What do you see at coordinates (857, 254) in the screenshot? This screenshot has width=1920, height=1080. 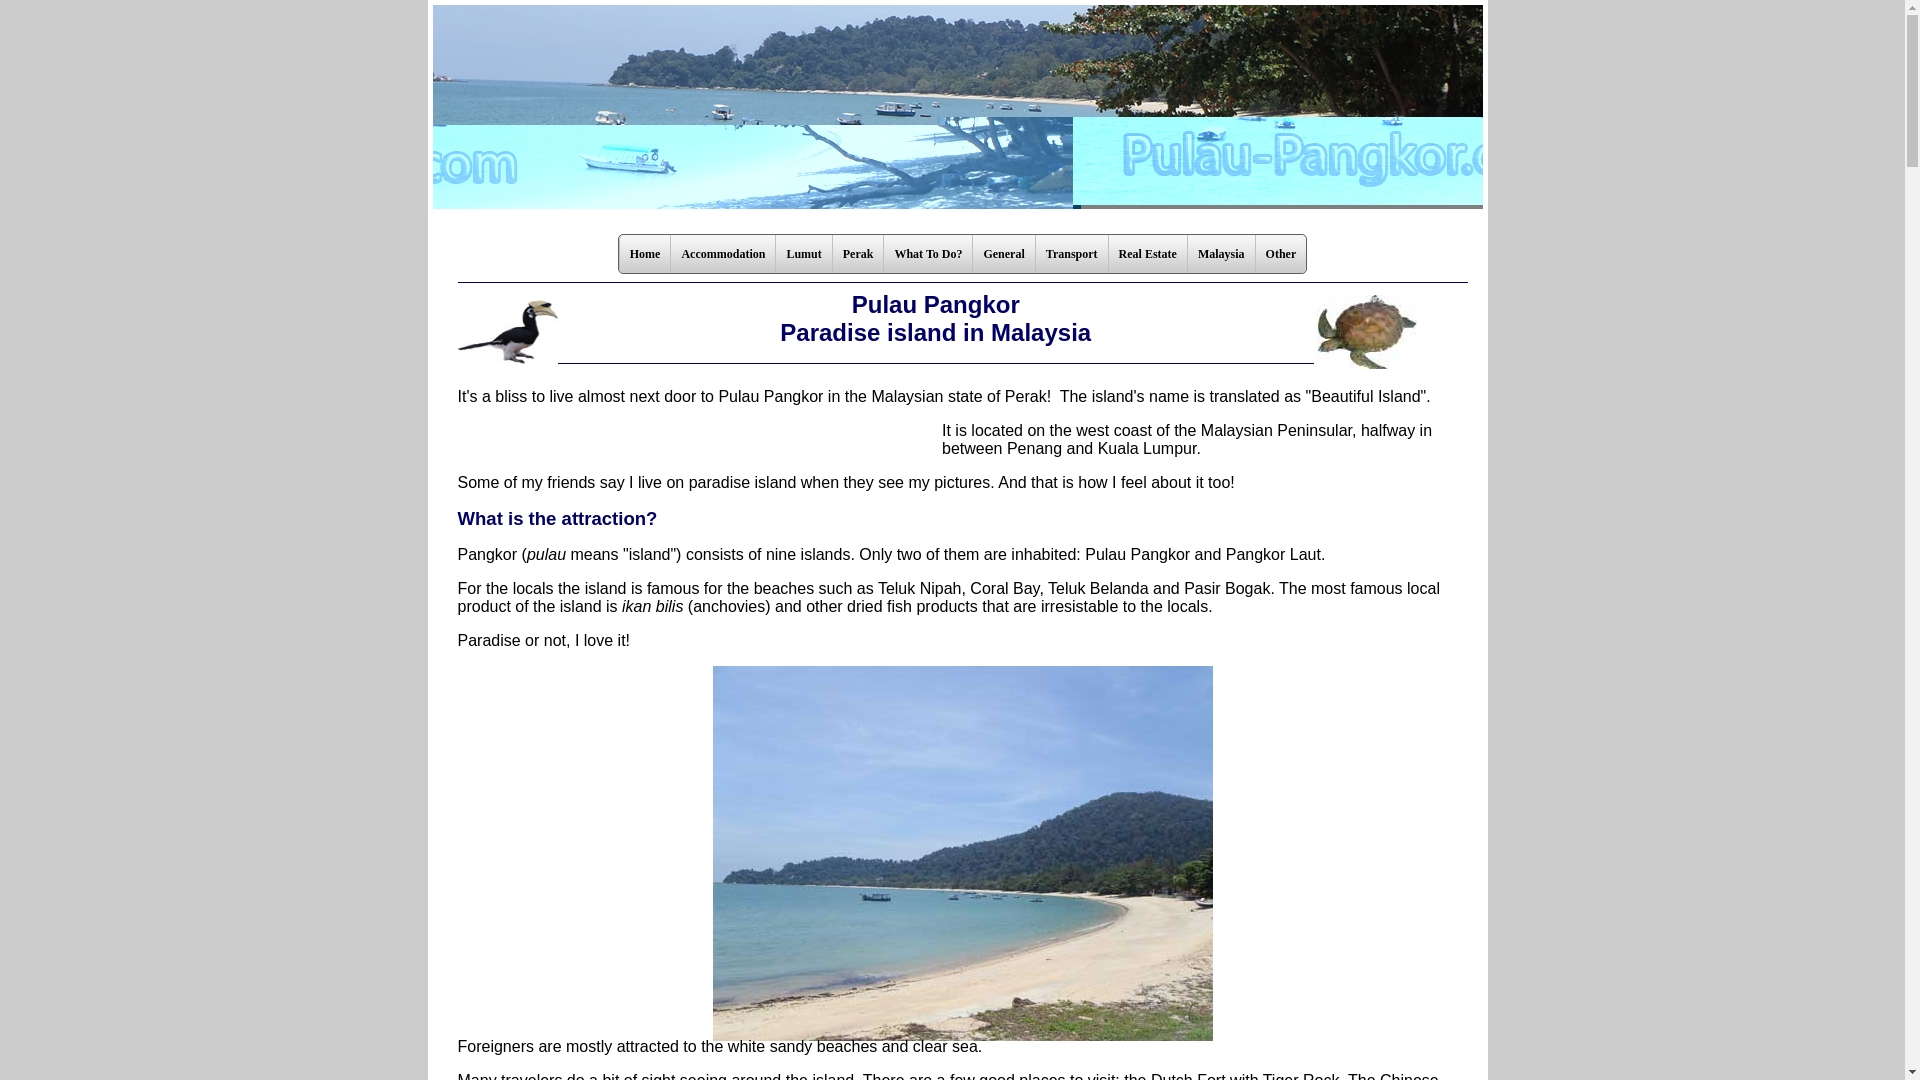 I see `Perak` at bounding box center [857, 254].